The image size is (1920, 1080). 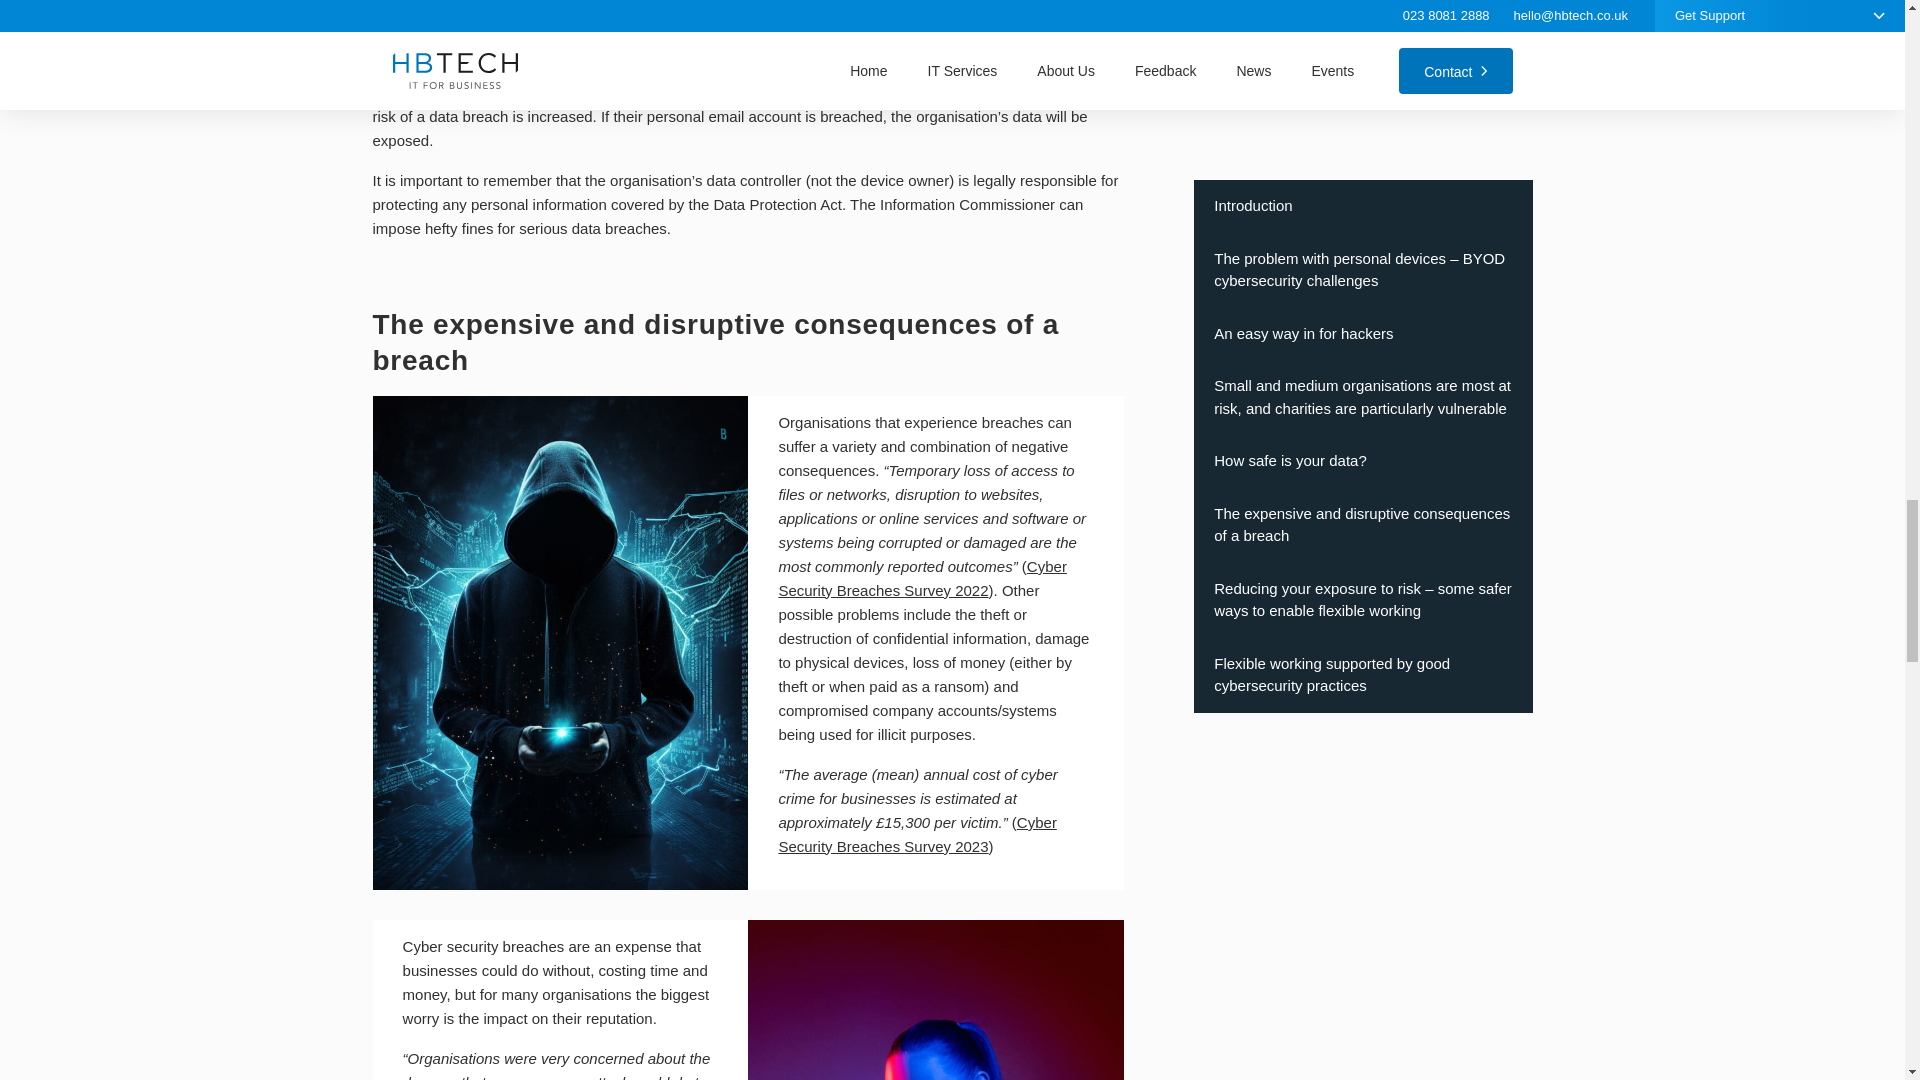 I want to click on Cyber Security Breaches Survey 2022, so click(x=921, y=578).